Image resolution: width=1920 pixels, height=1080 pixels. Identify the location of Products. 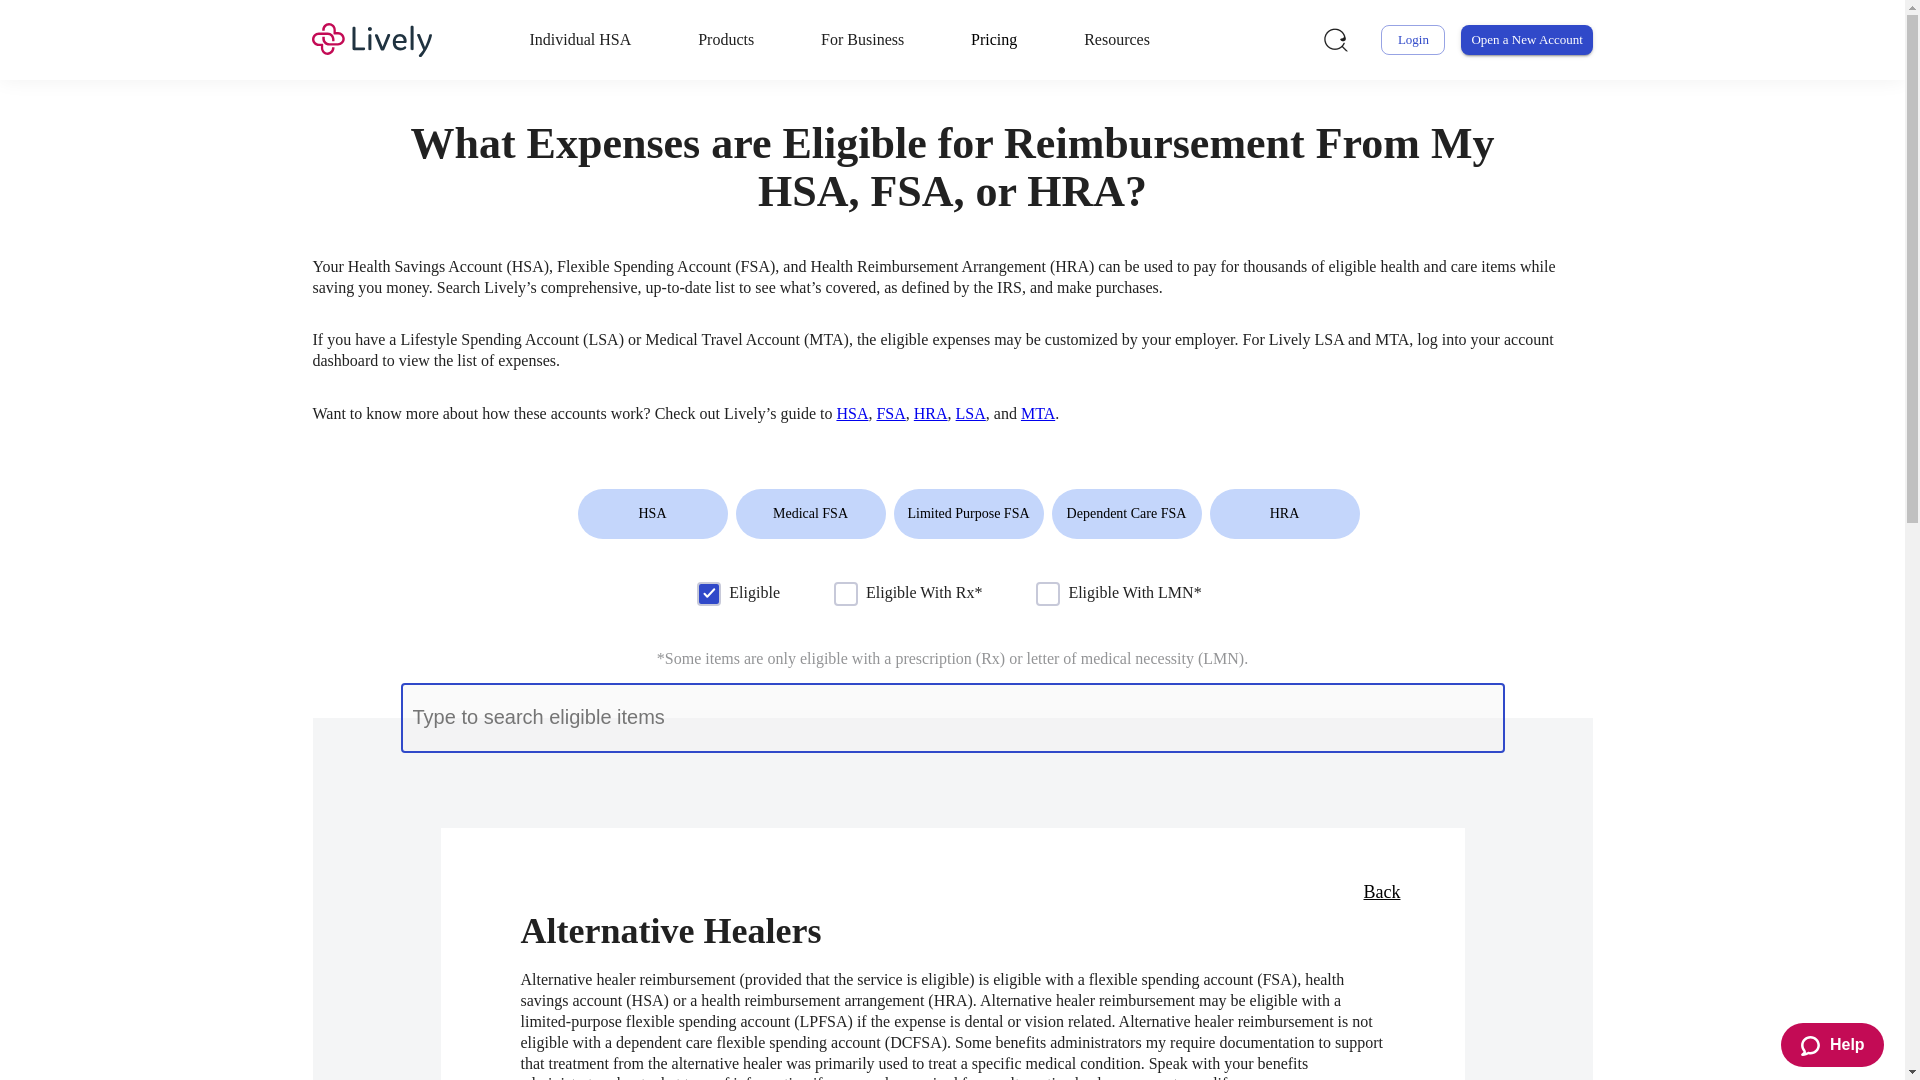
(726, 40).